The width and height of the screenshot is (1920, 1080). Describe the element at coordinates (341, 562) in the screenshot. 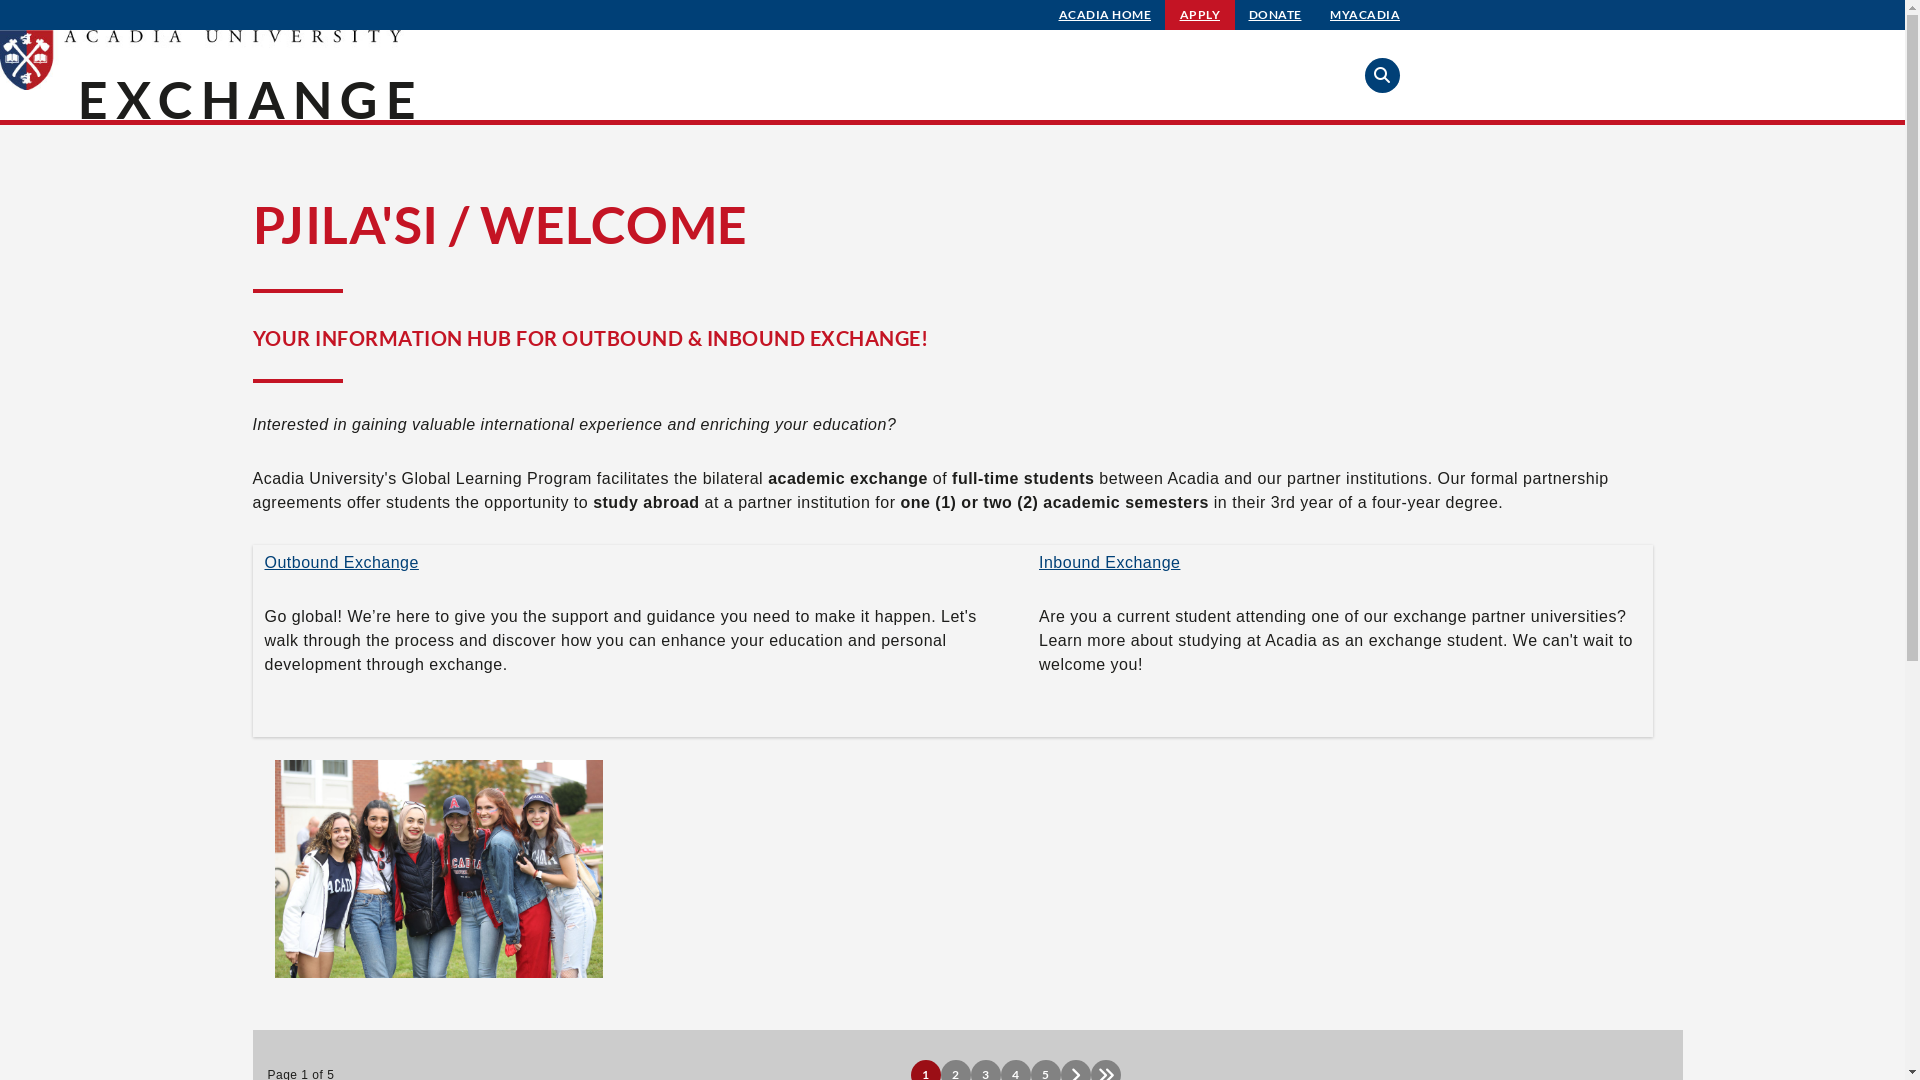

I see `Outbound Exchange` at that location.